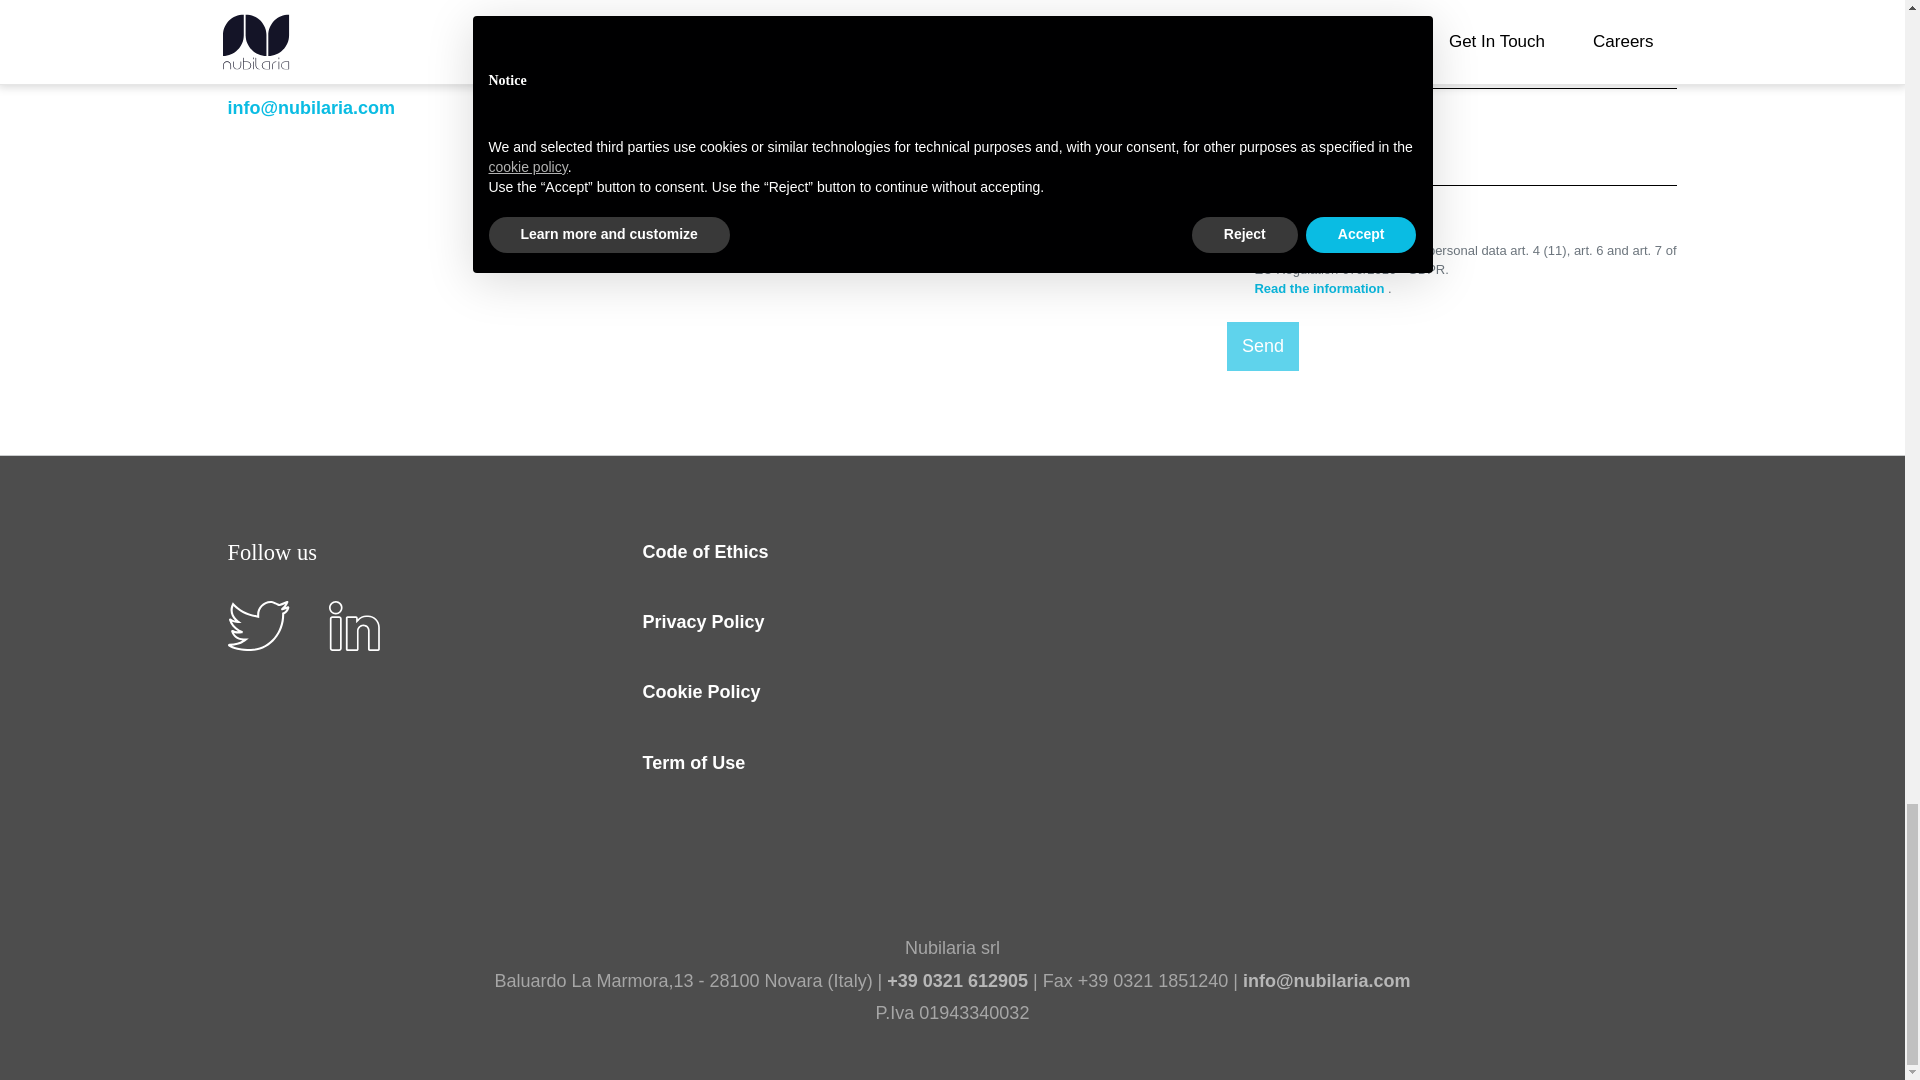 This screenshot has width=1920, height=1080. I want to click on Term of Use, so click(692, 762).